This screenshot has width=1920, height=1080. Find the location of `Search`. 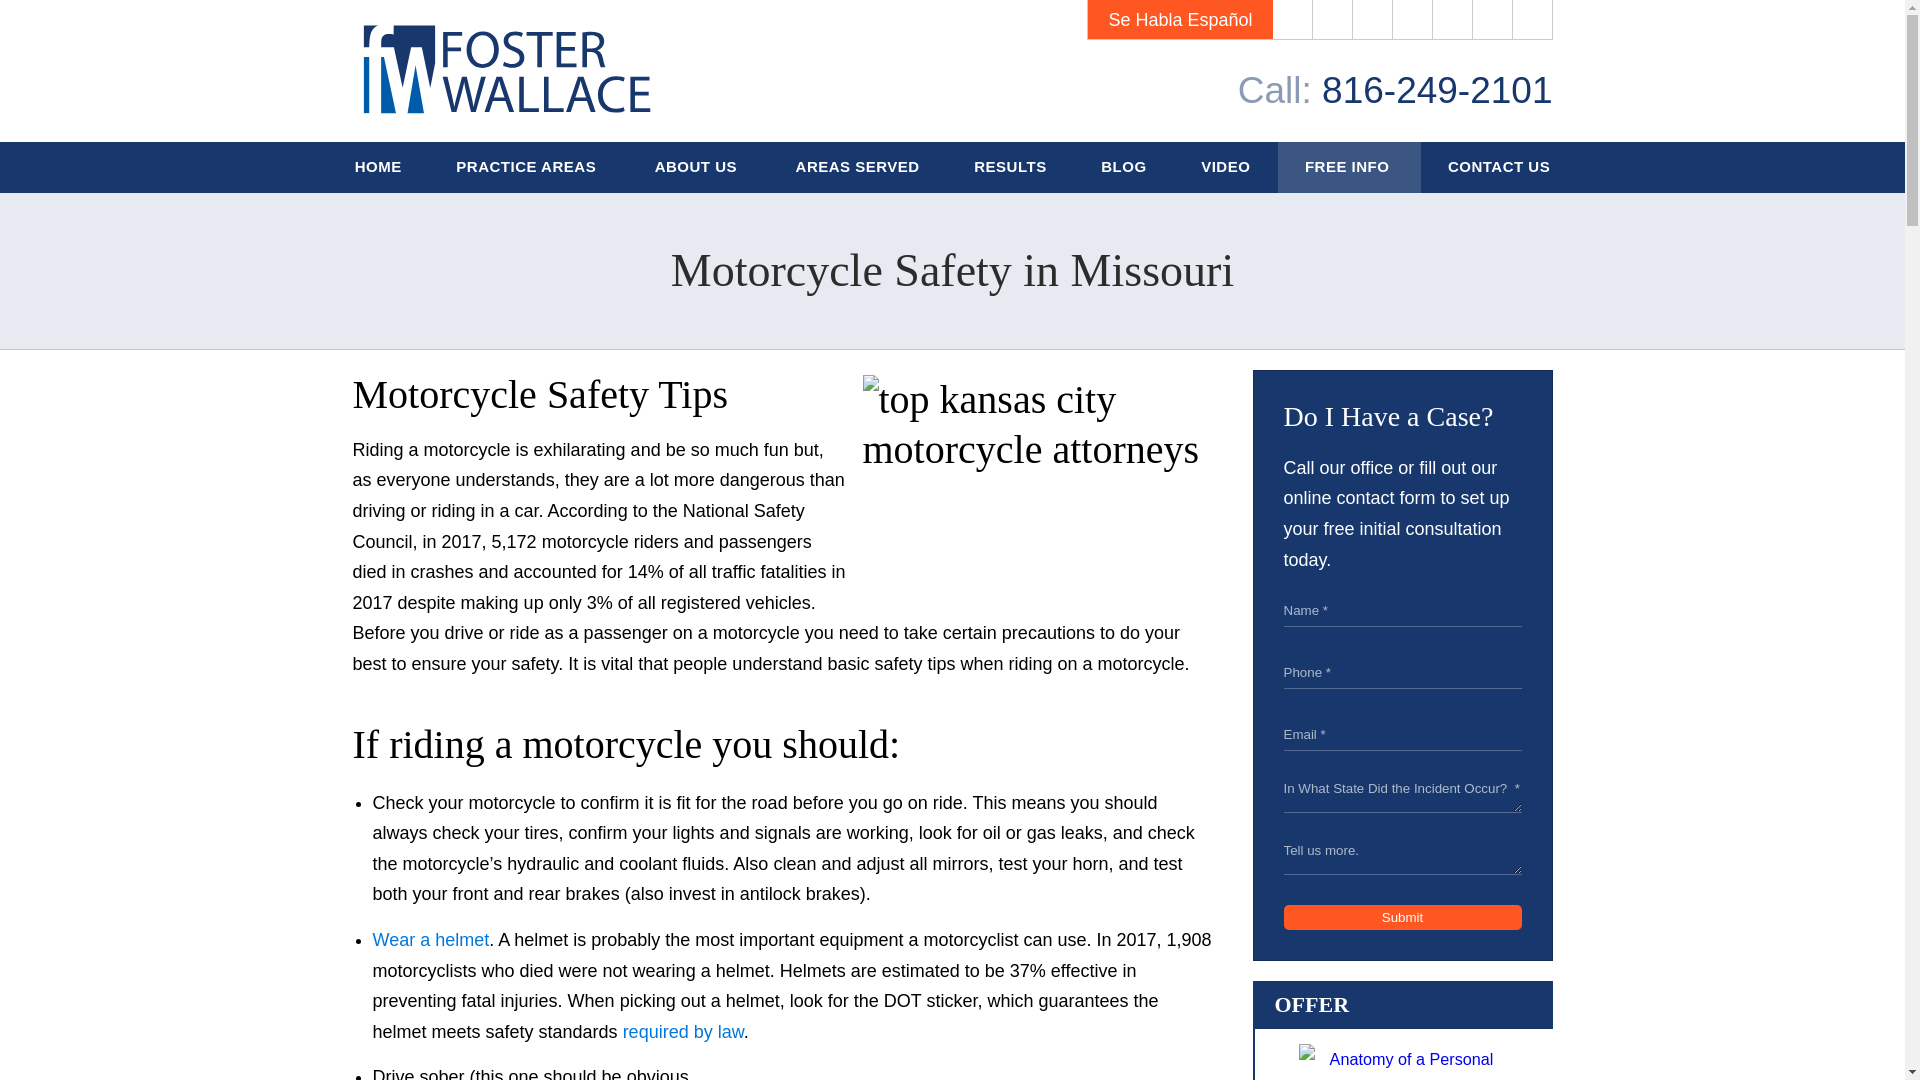

Search is located at coordinates (1532, 20).